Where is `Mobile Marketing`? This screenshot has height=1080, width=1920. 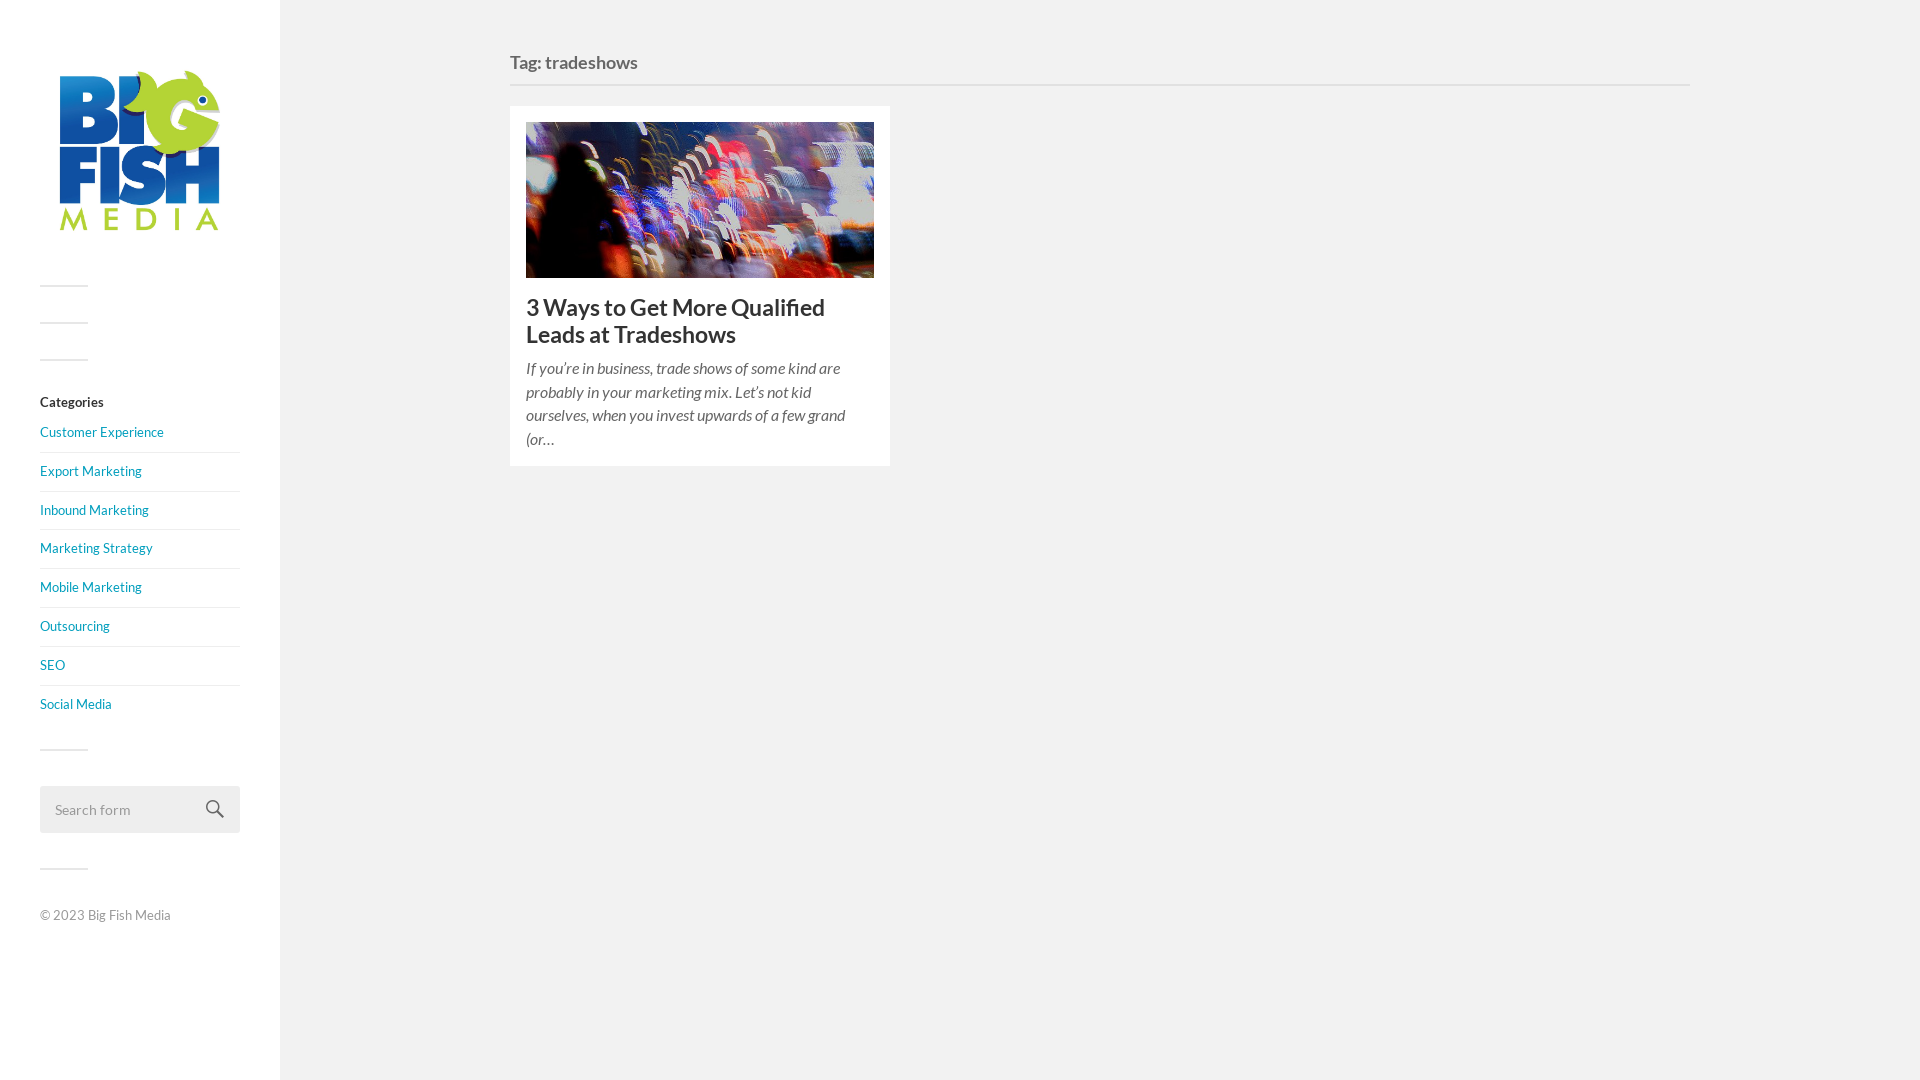 Mobile Marketing is located at coordinates (91, 587).